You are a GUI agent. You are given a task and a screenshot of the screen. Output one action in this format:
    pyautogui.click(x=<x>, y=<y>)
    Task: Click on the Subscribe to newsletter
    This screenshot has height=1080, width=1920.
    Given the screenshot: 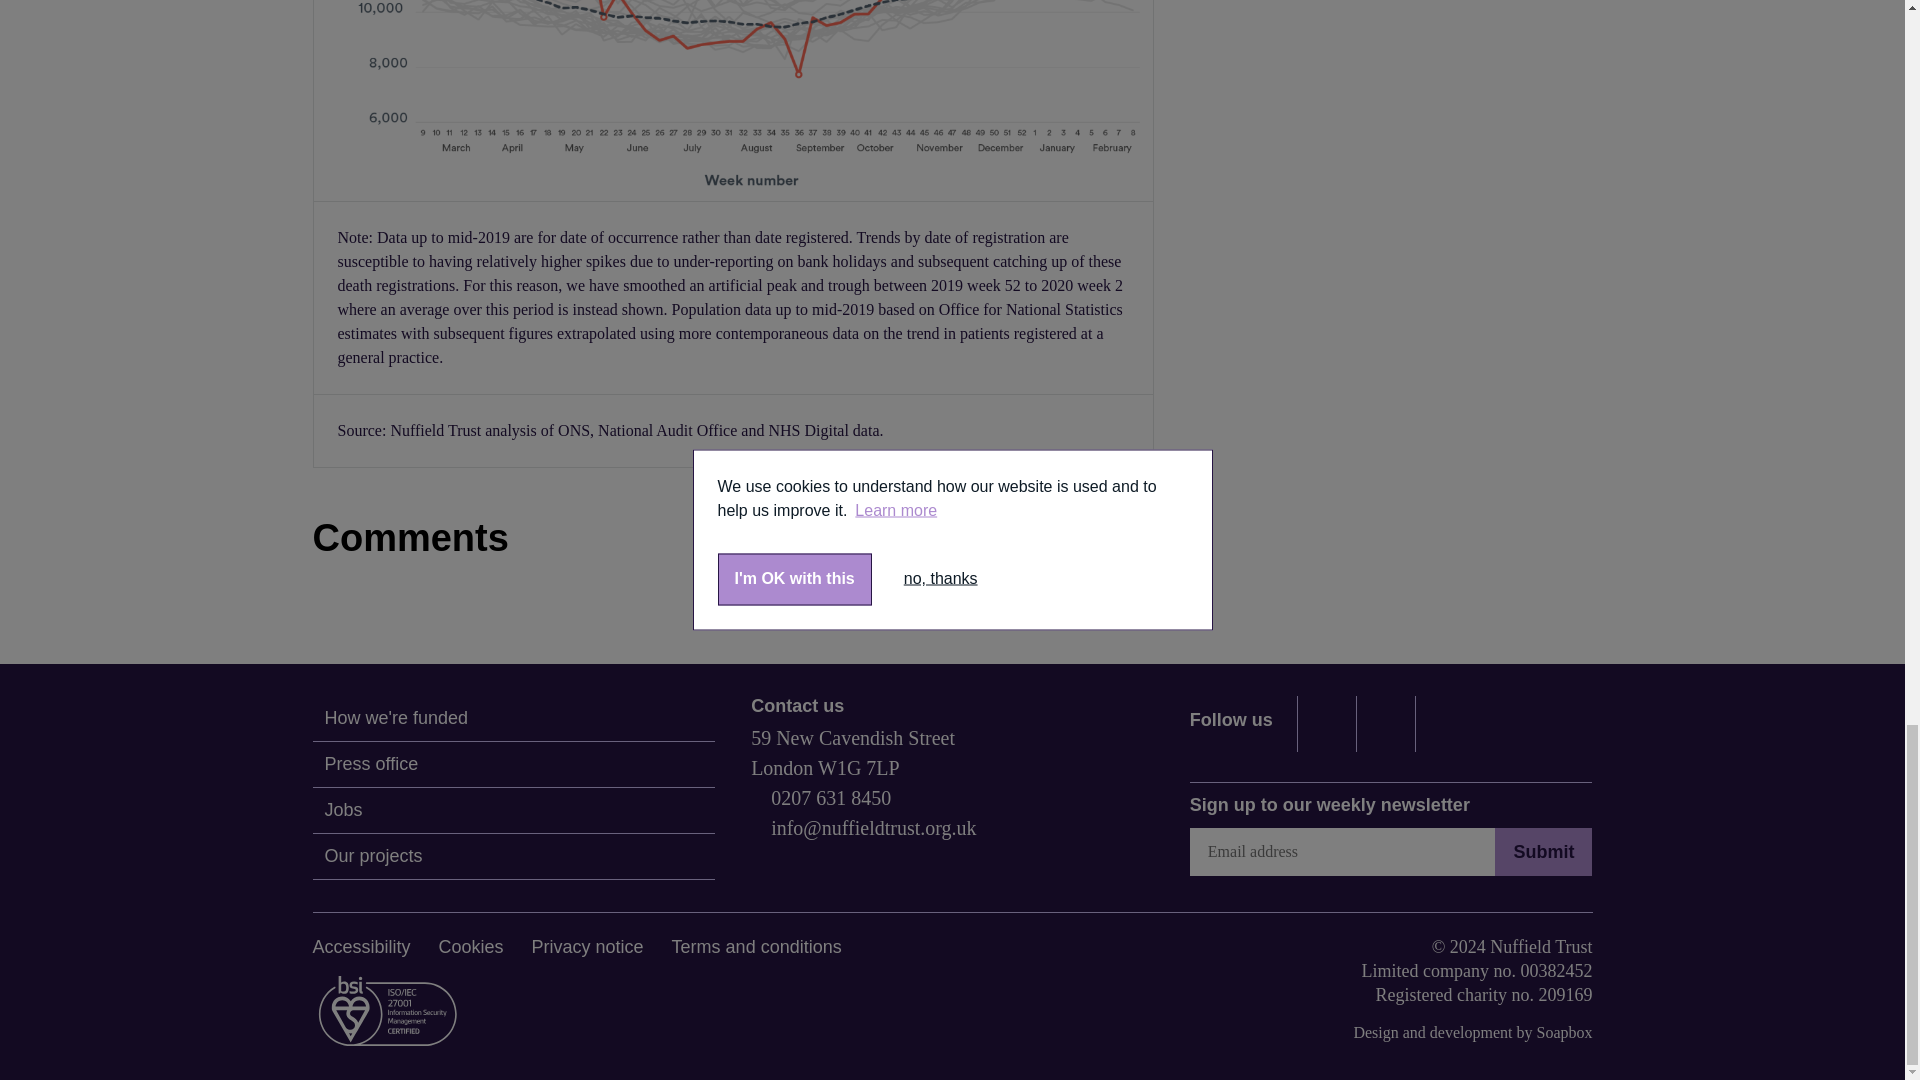 What is the action you would take?
    pyautogui.click(x=1342, y=852)
    